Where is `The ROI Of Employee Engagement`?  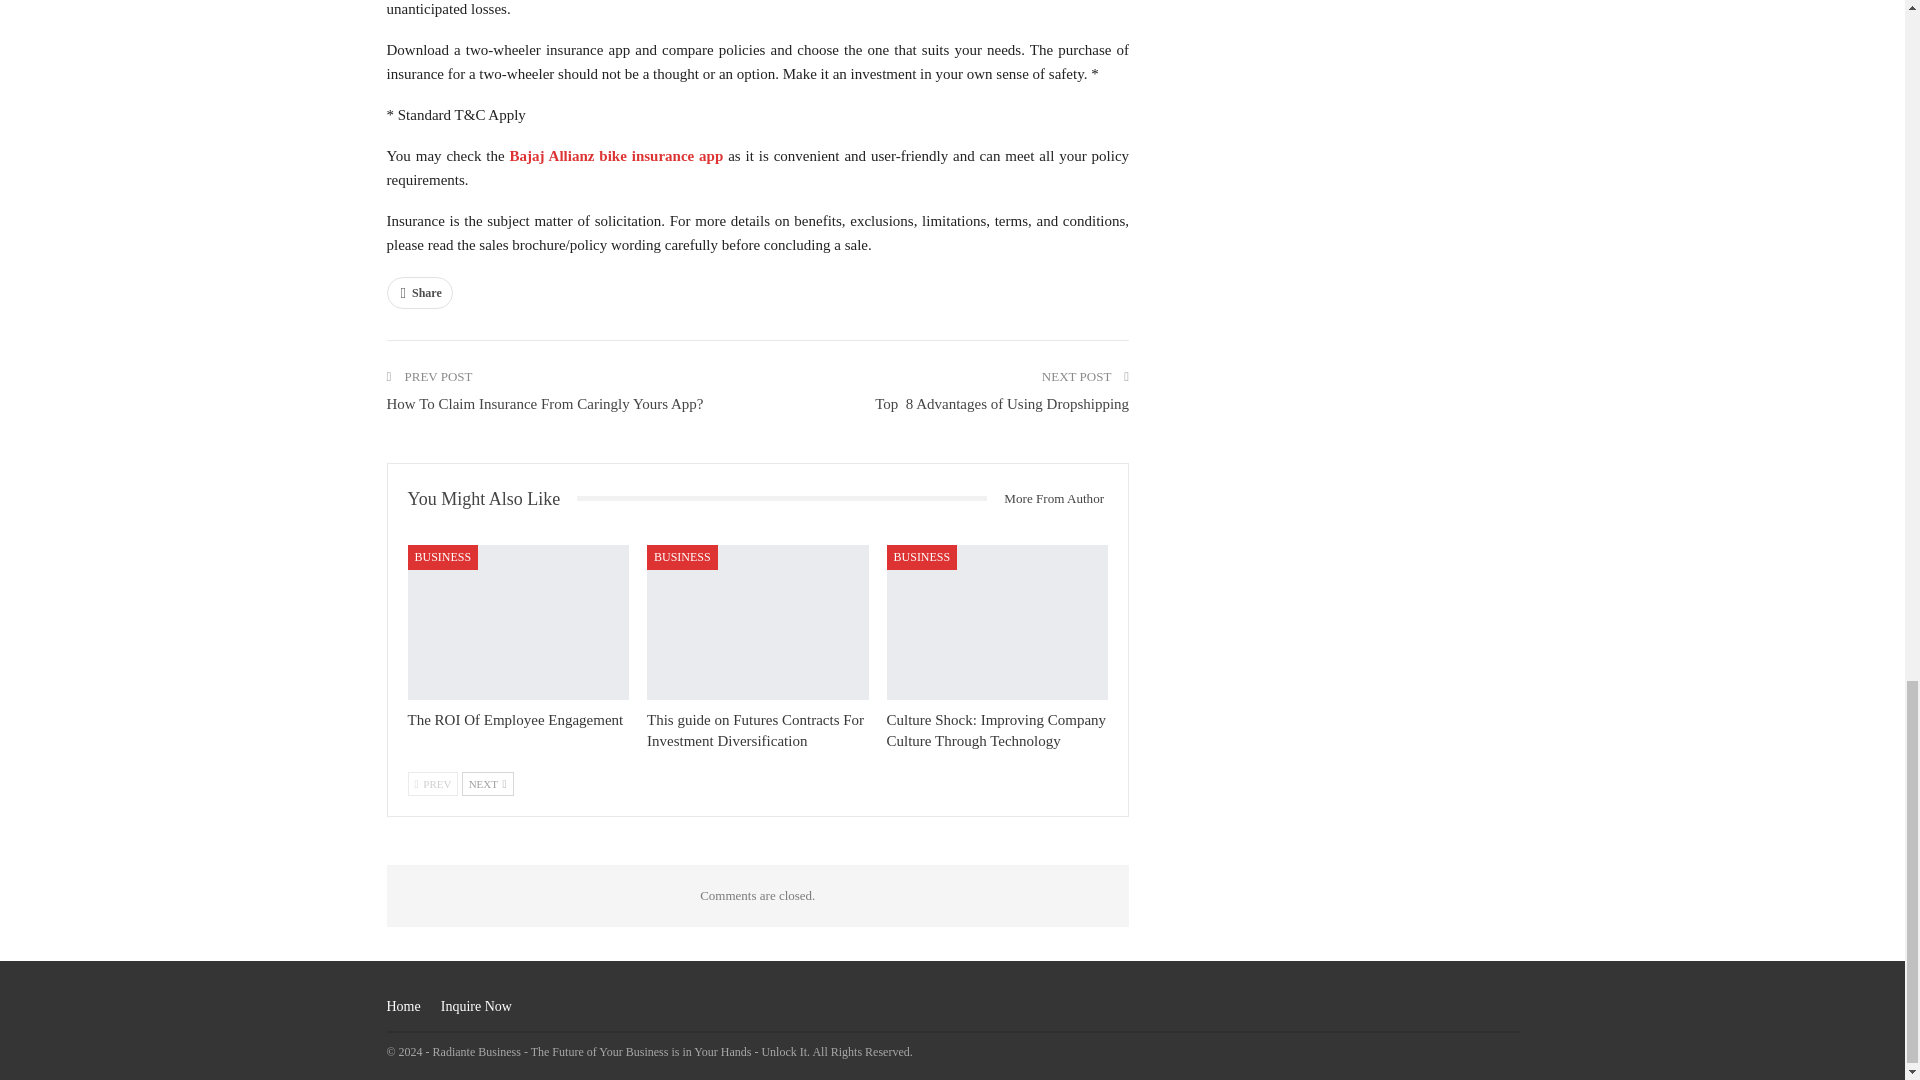
The ROI Of Employee Engagement is located at coordinates (516, 719).